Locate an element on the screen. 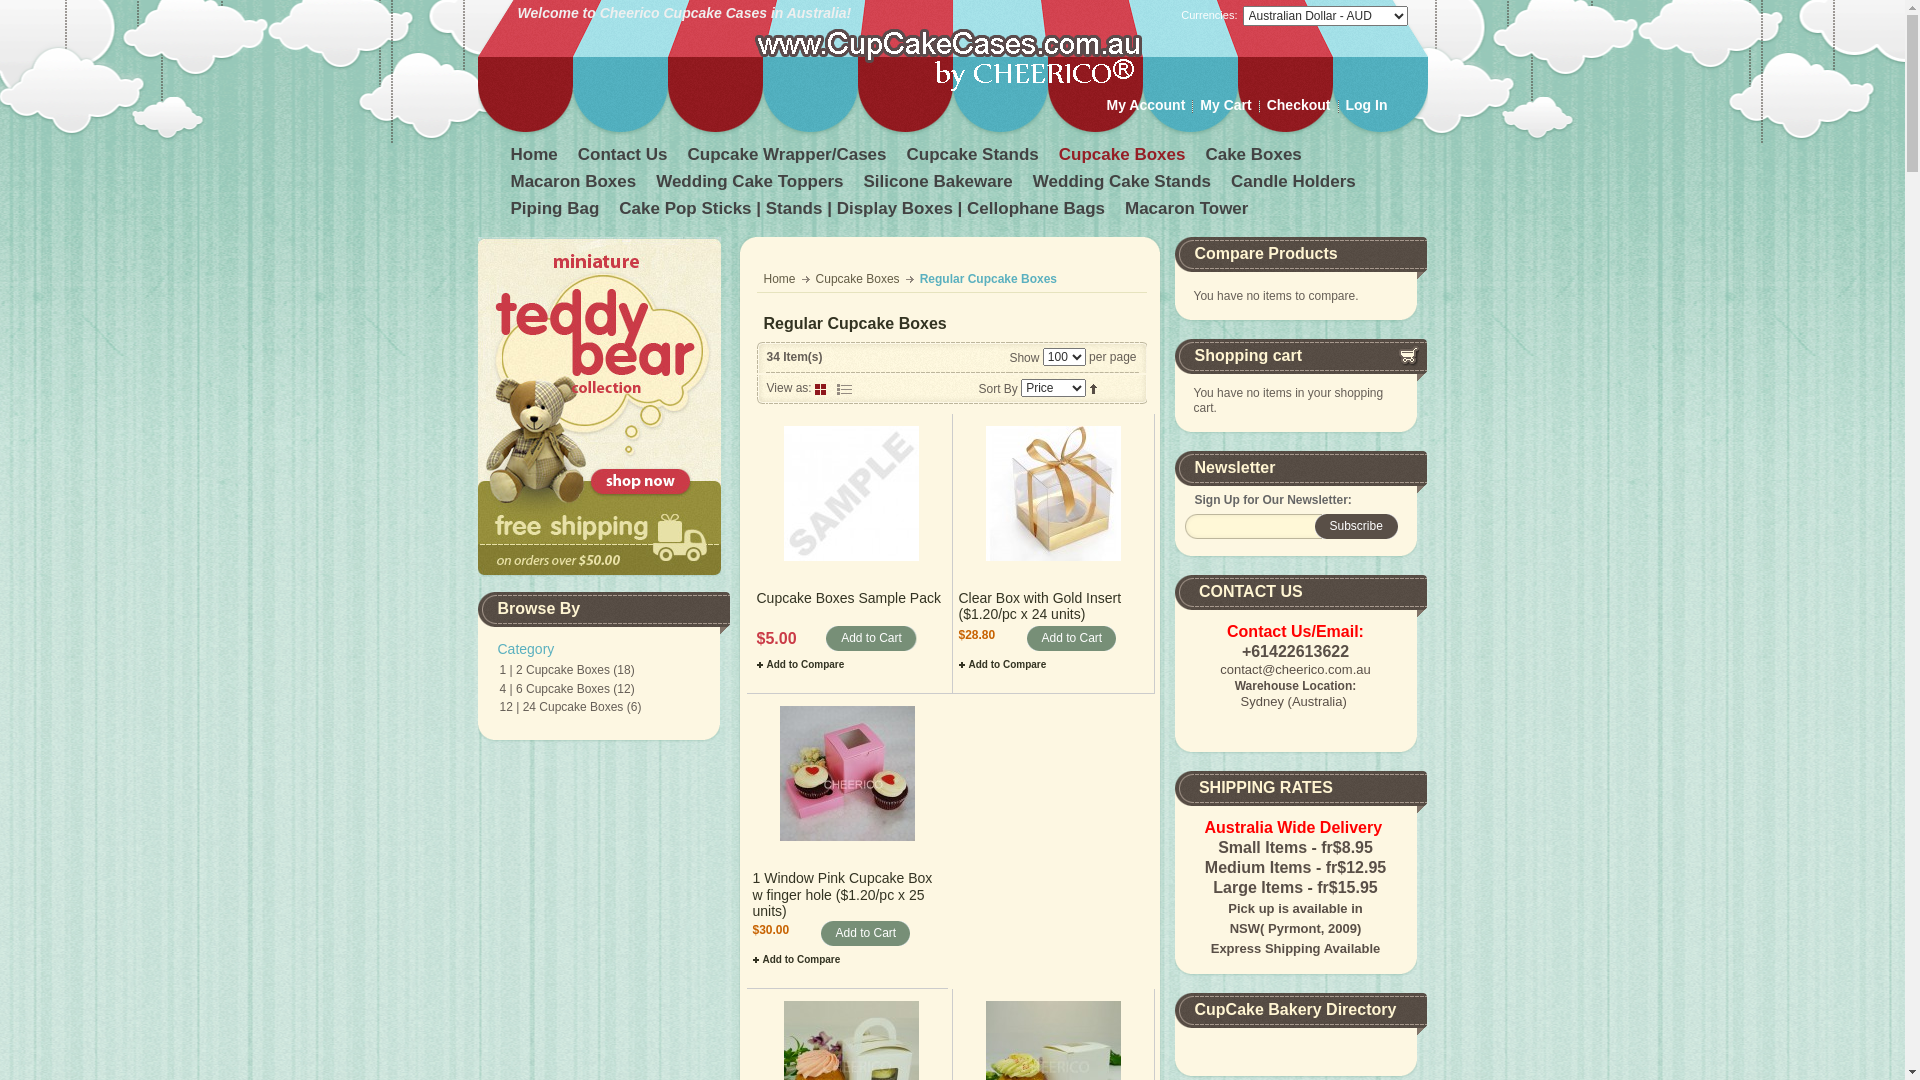 This screenshot has width=1920, height=1080. Macaron Boxes is located at coordinates (575, 184).